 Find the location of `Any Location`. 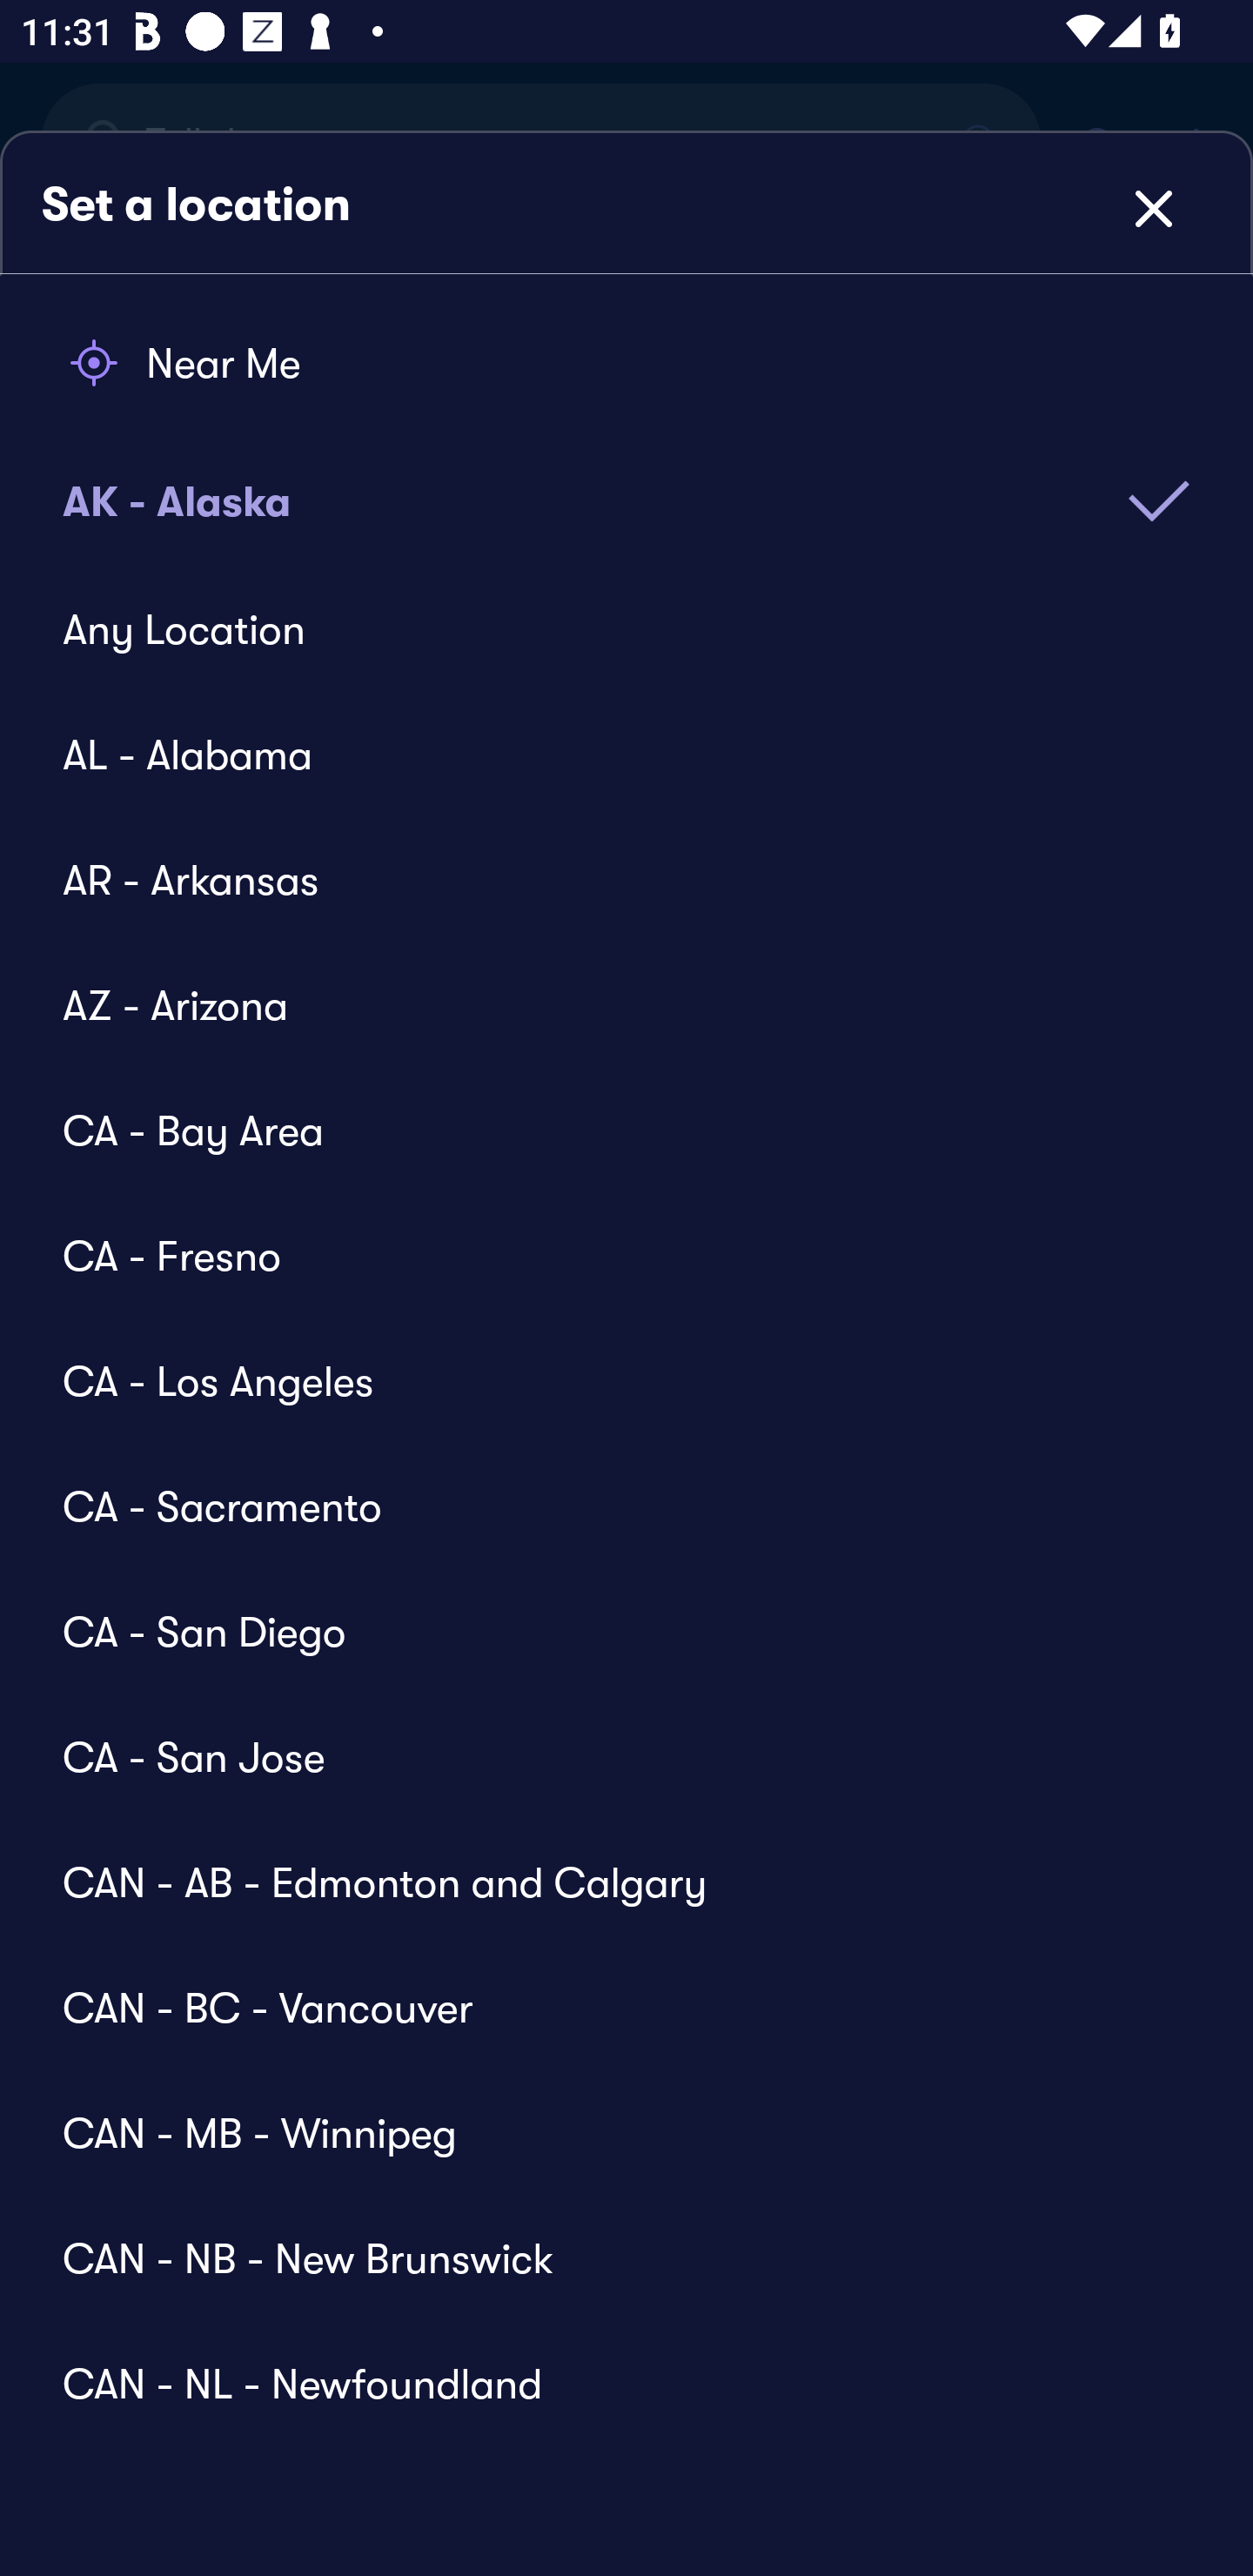

Any Location is located at coordinates (606, 630).